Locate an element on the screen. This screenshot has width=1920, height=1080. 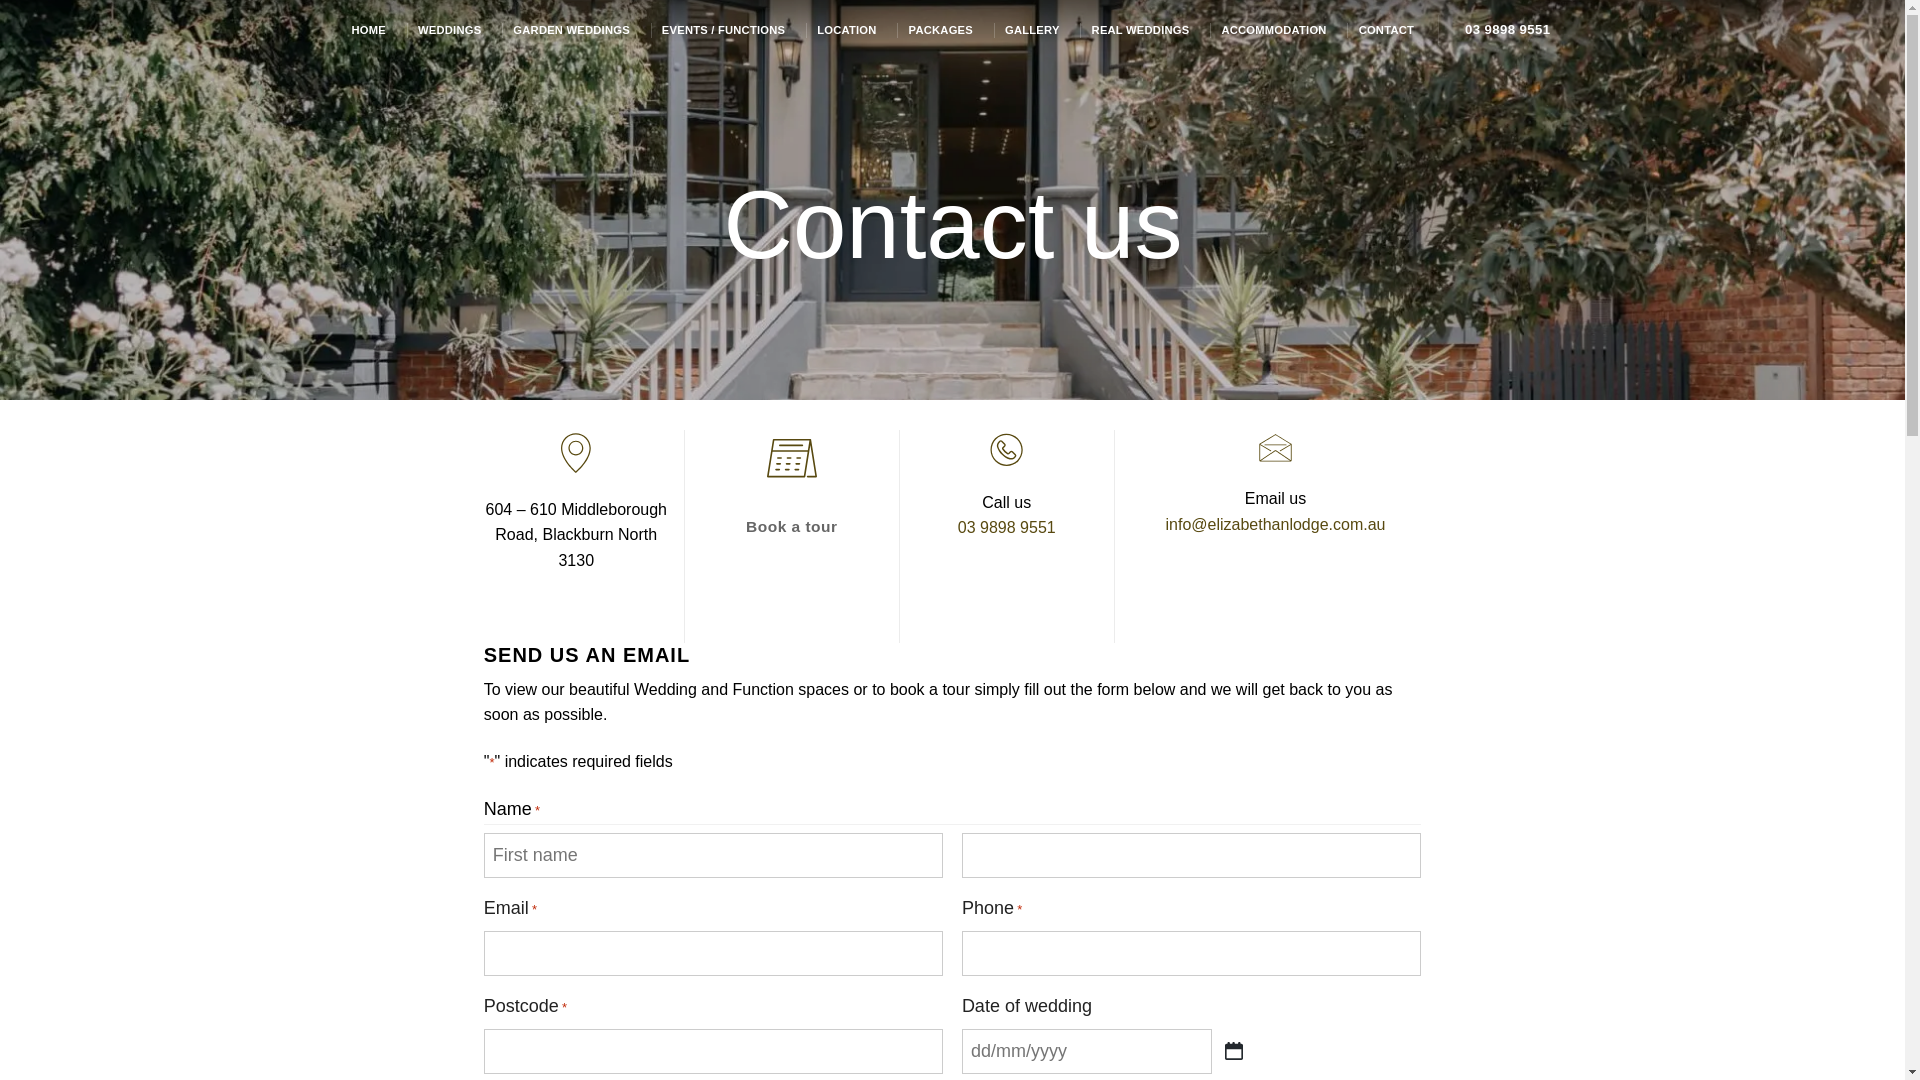
Skip to content is located at coordinates (0, 0).